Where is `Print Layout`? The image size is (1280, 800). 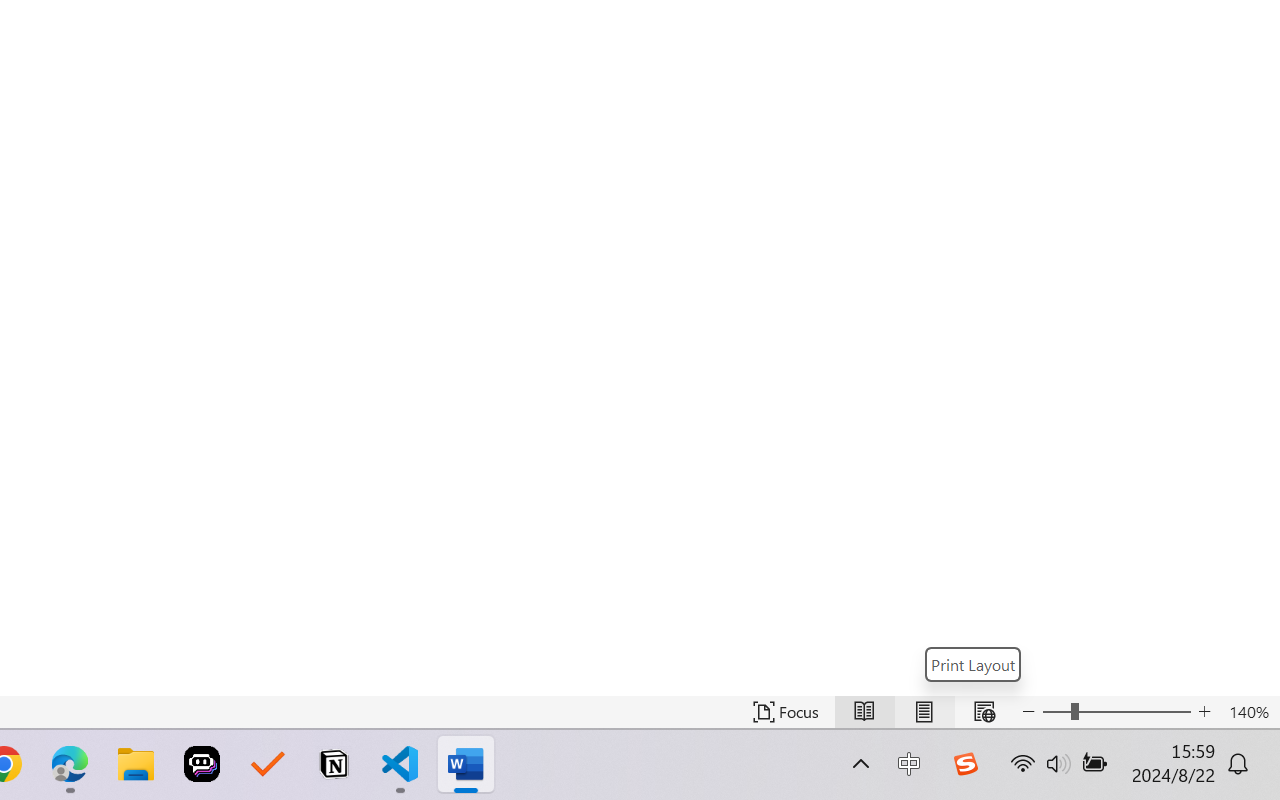 Print Layout is located at coordinates (973, 664).